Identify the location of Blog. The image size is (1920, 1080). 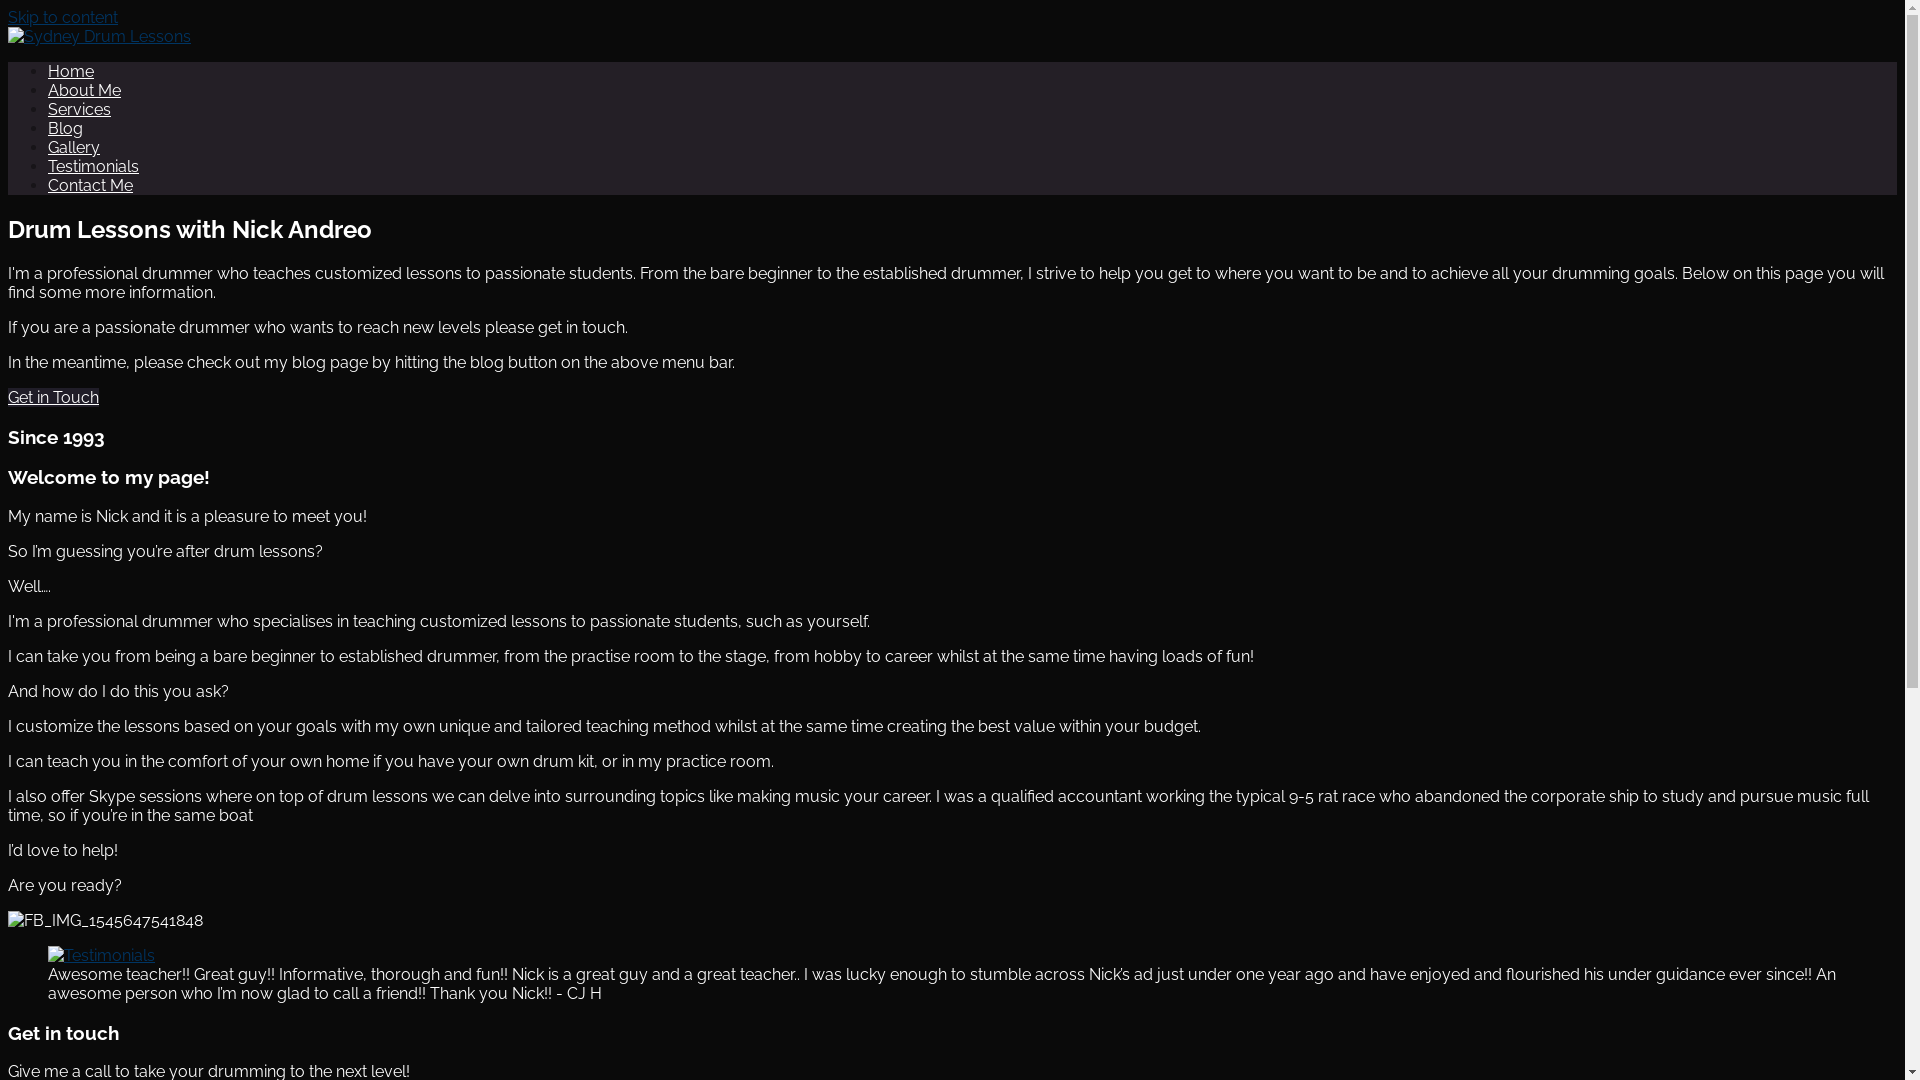
(66, 128).